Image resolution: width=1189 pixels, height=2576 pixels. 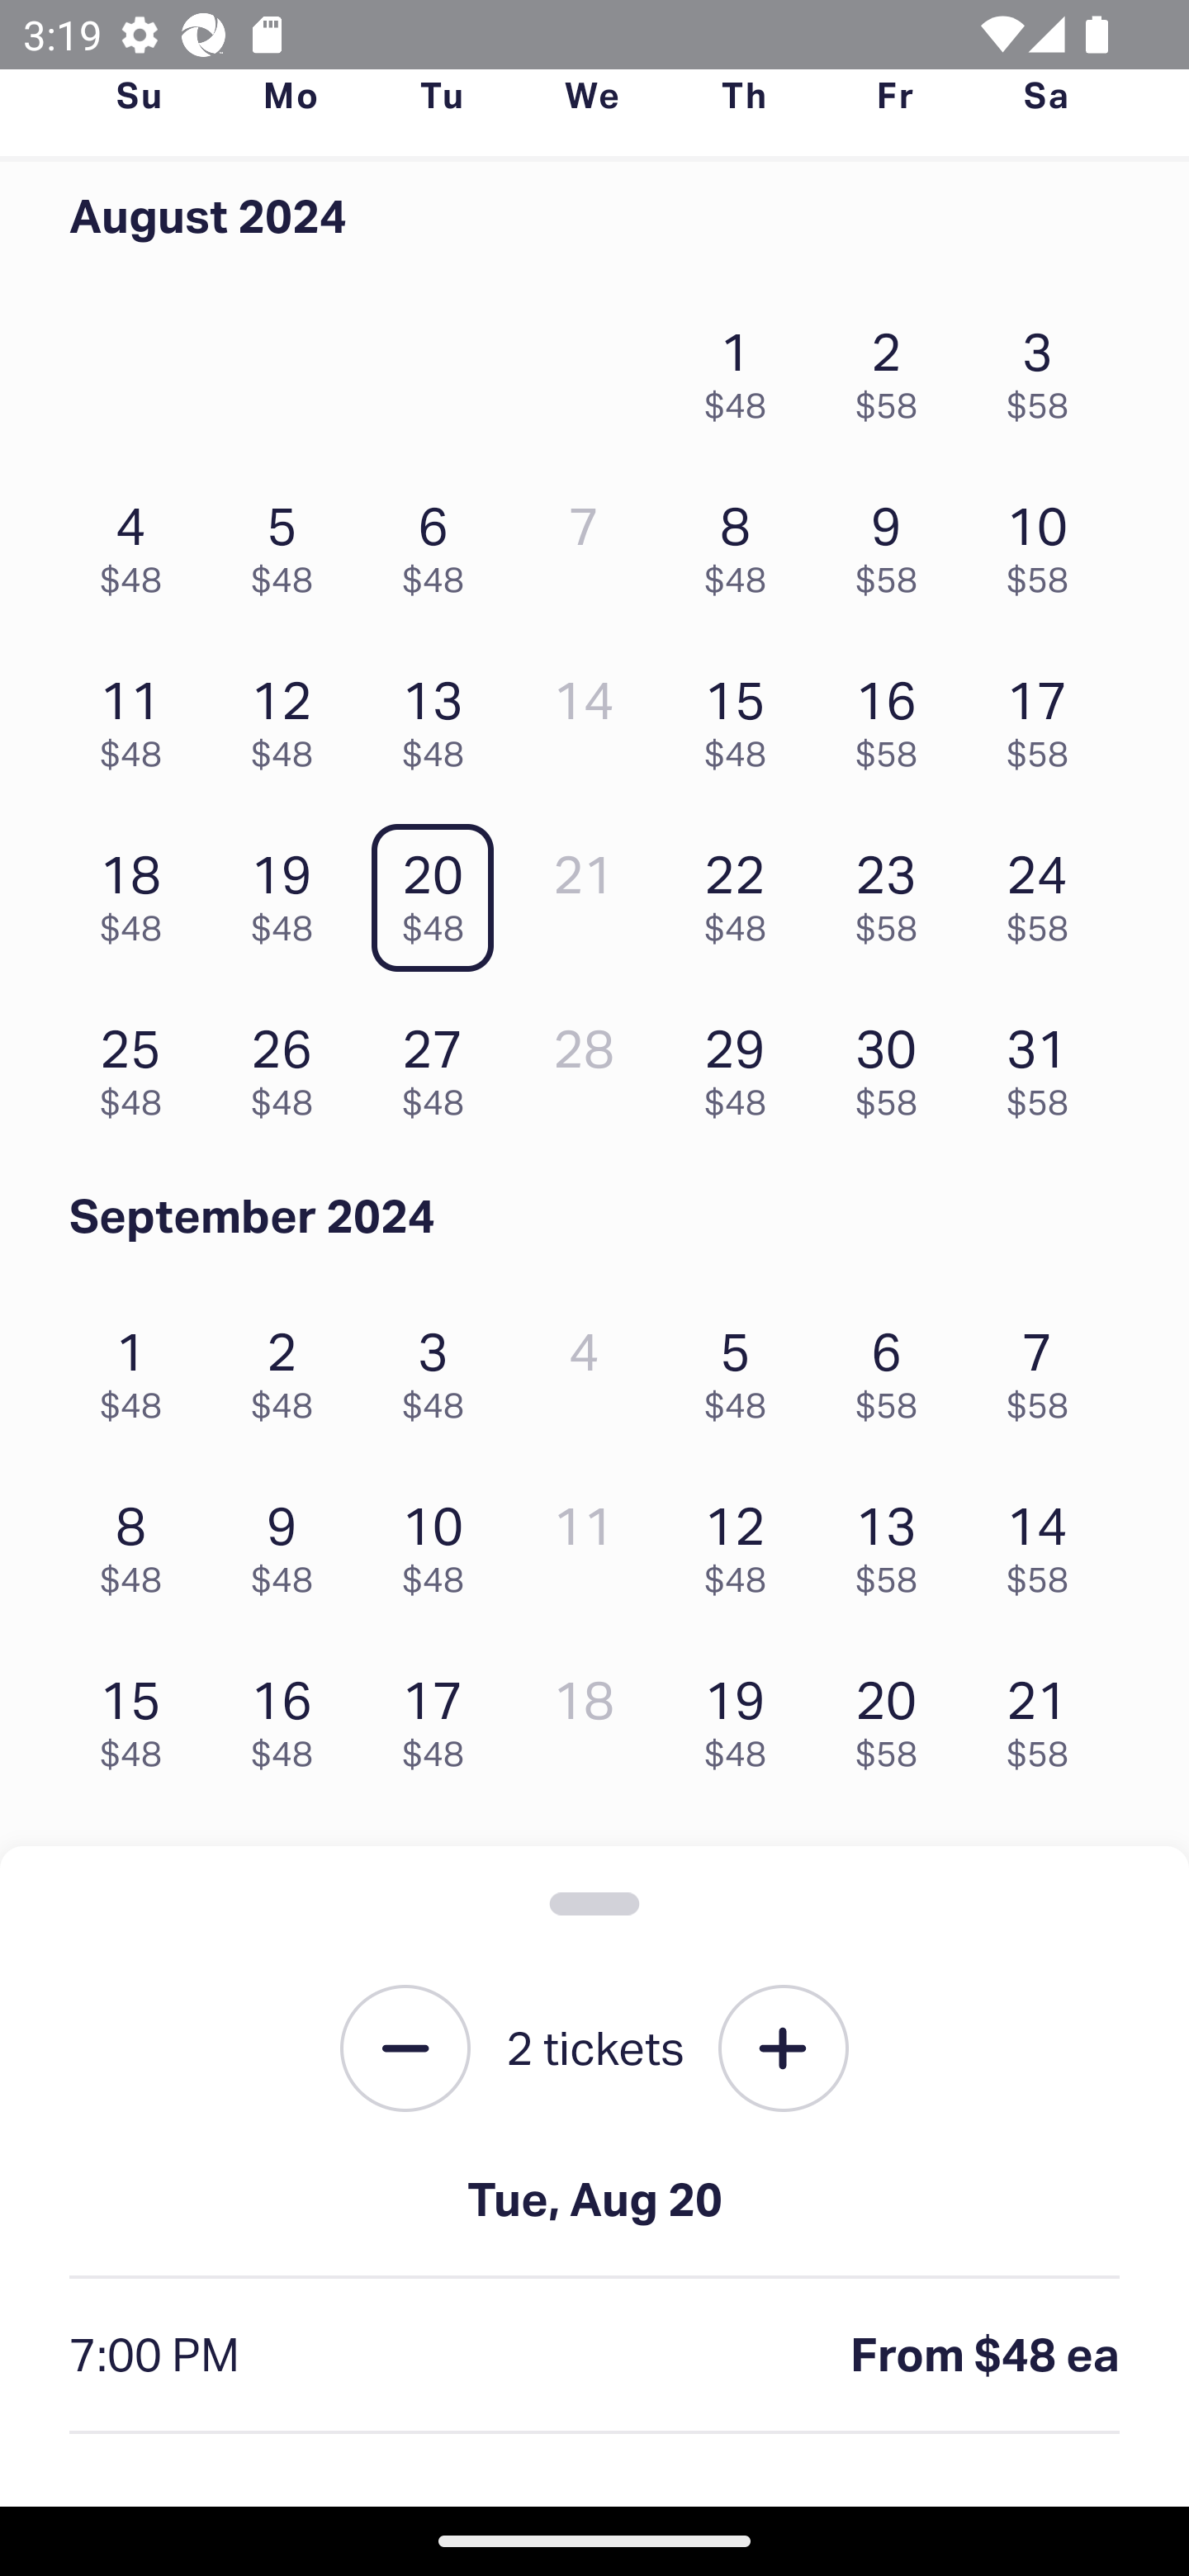 I want to click on 12 $48, so click(x=743, y=1541).